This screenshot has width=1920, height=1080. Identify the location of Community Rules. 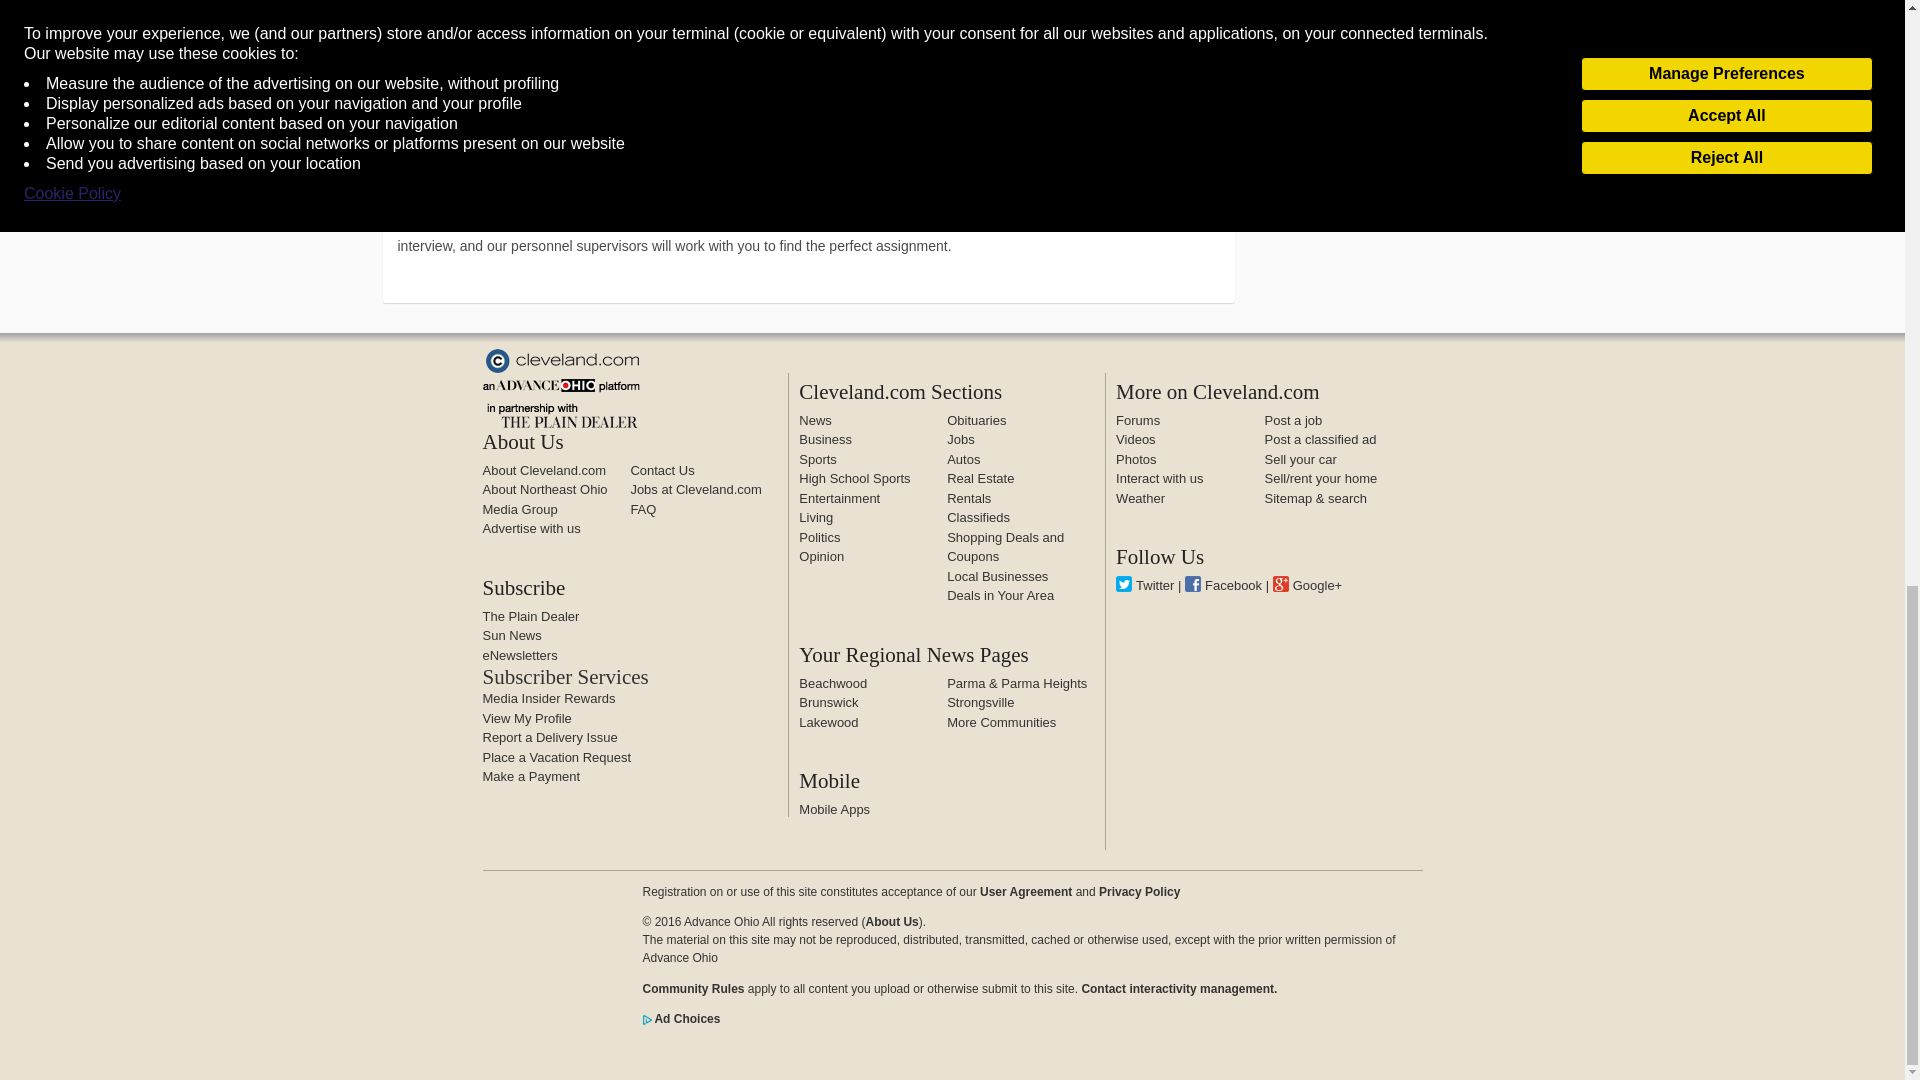
(1178, 988).